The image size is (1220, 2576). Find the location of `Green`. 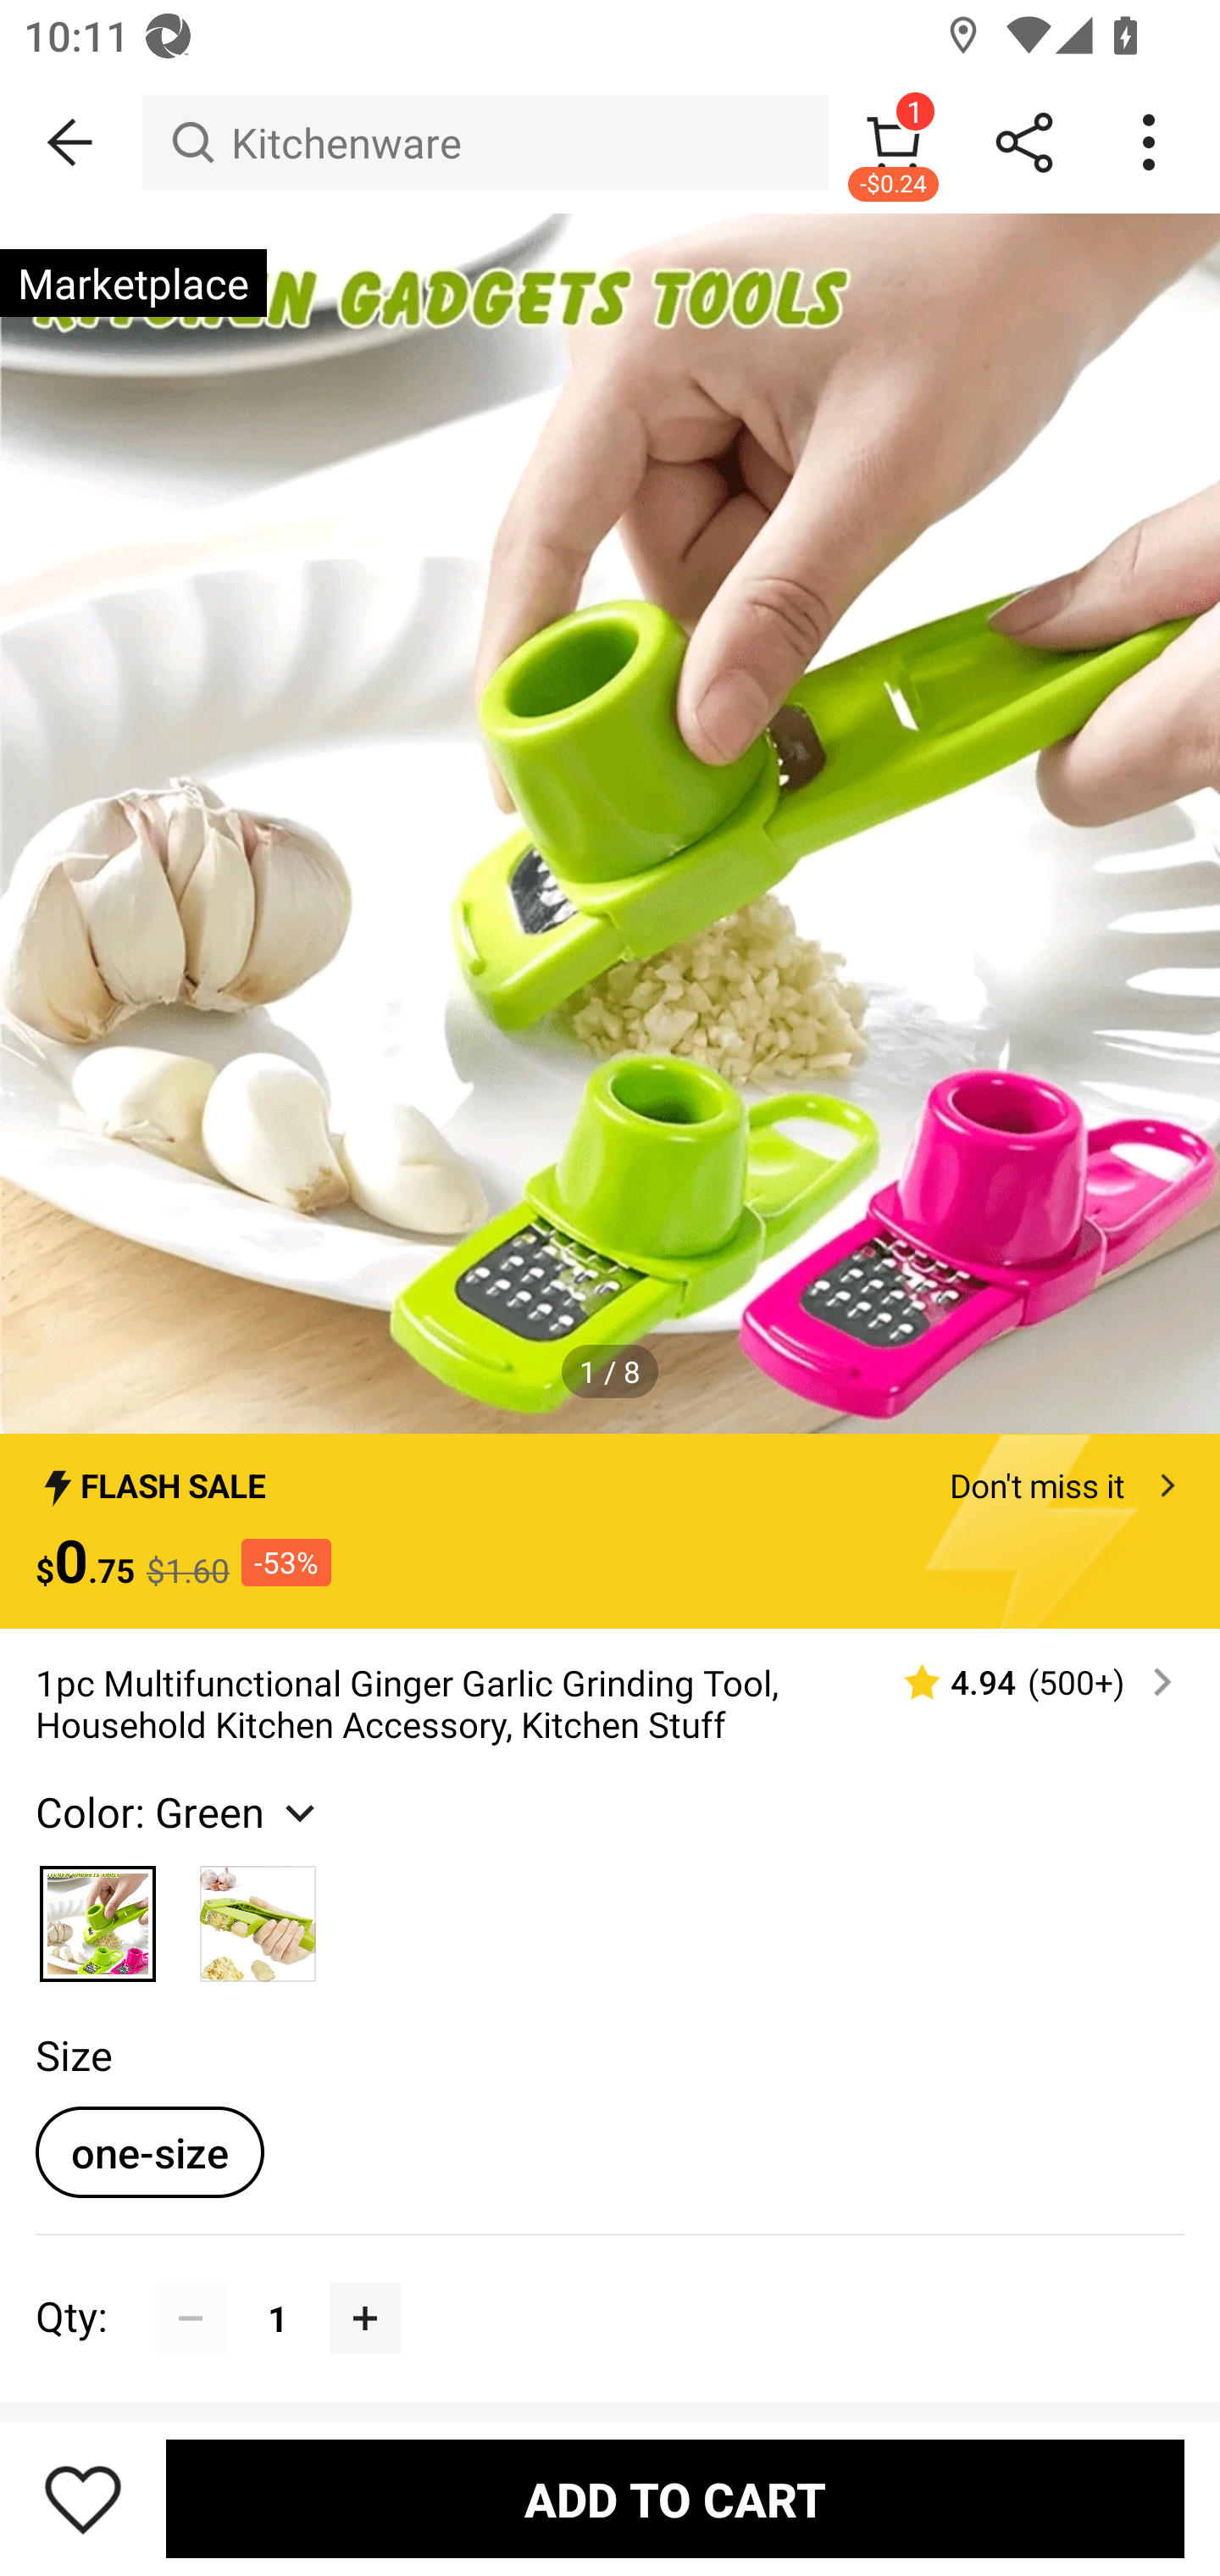

Green is located at coordinates (98, 1915).